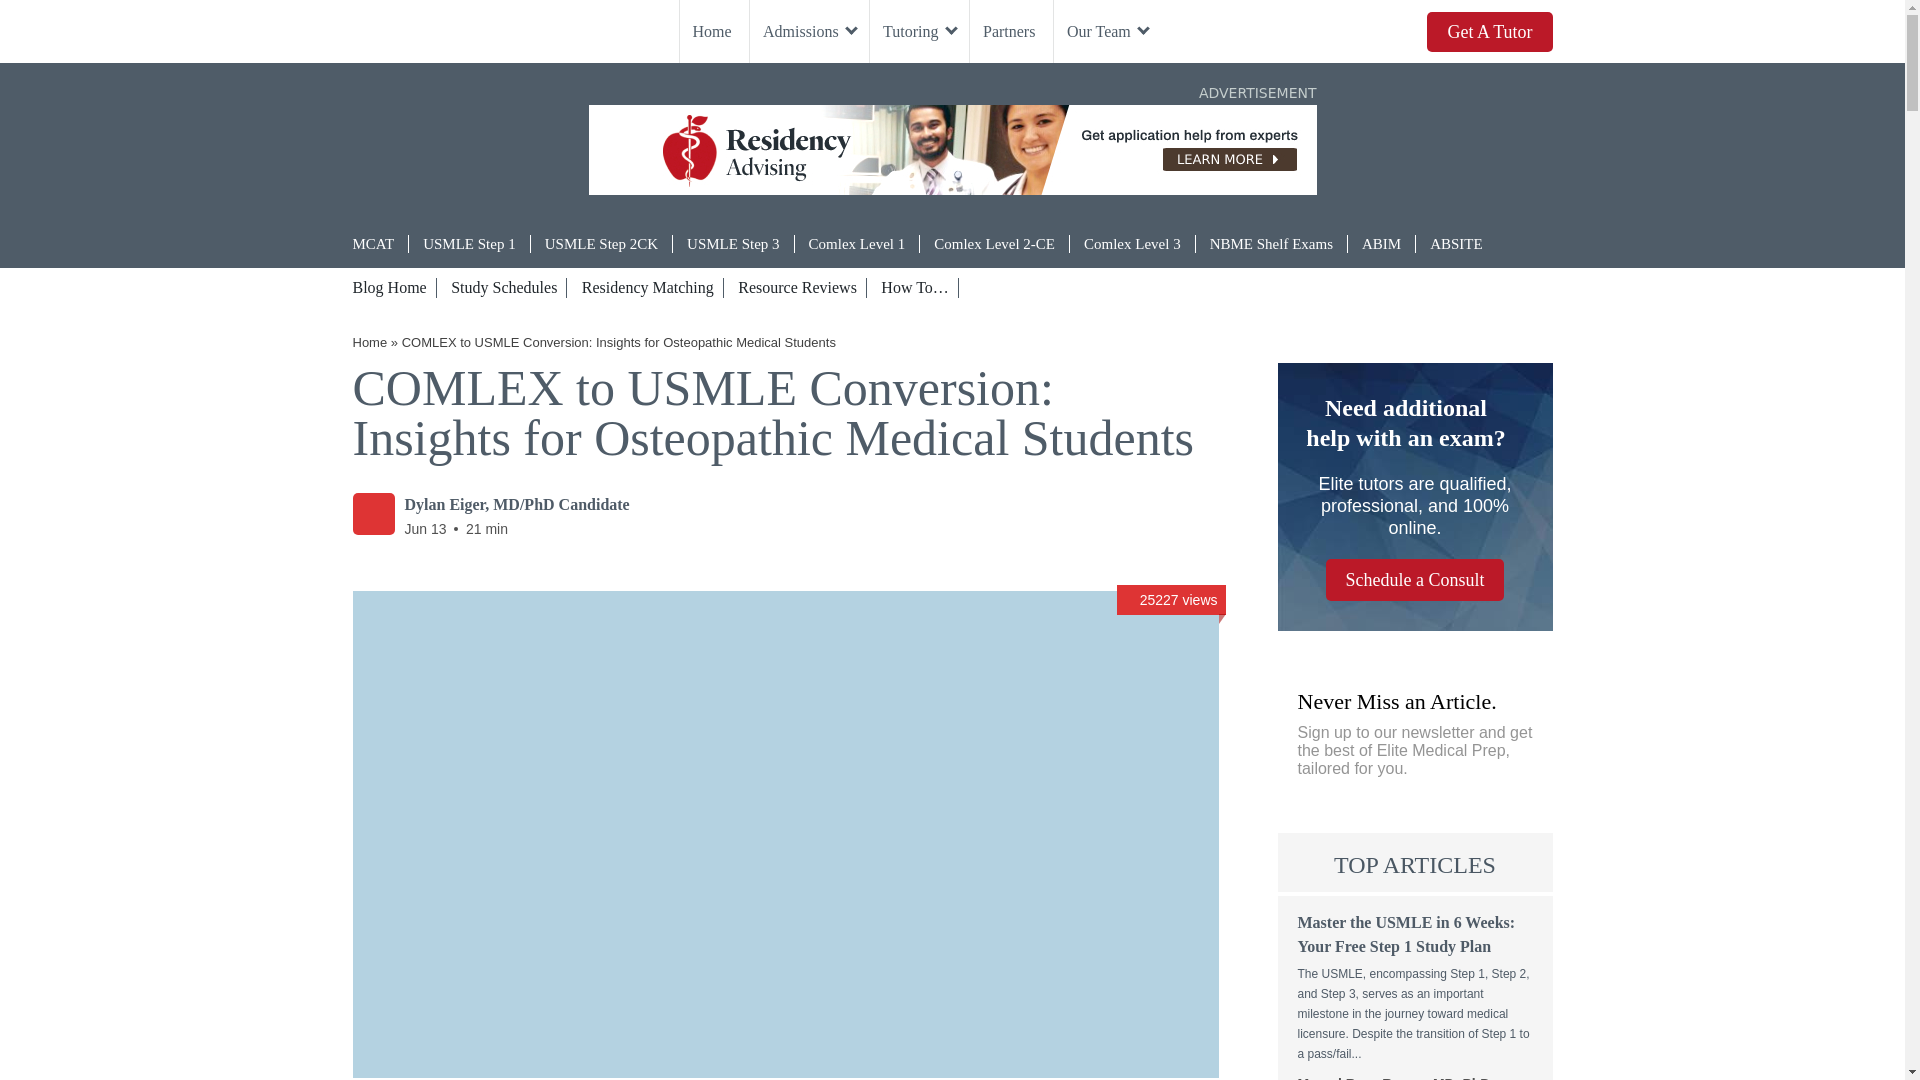 The height and width of the screenshot is (1080, 1920). I want to click on Admissions, so click(807, 31).